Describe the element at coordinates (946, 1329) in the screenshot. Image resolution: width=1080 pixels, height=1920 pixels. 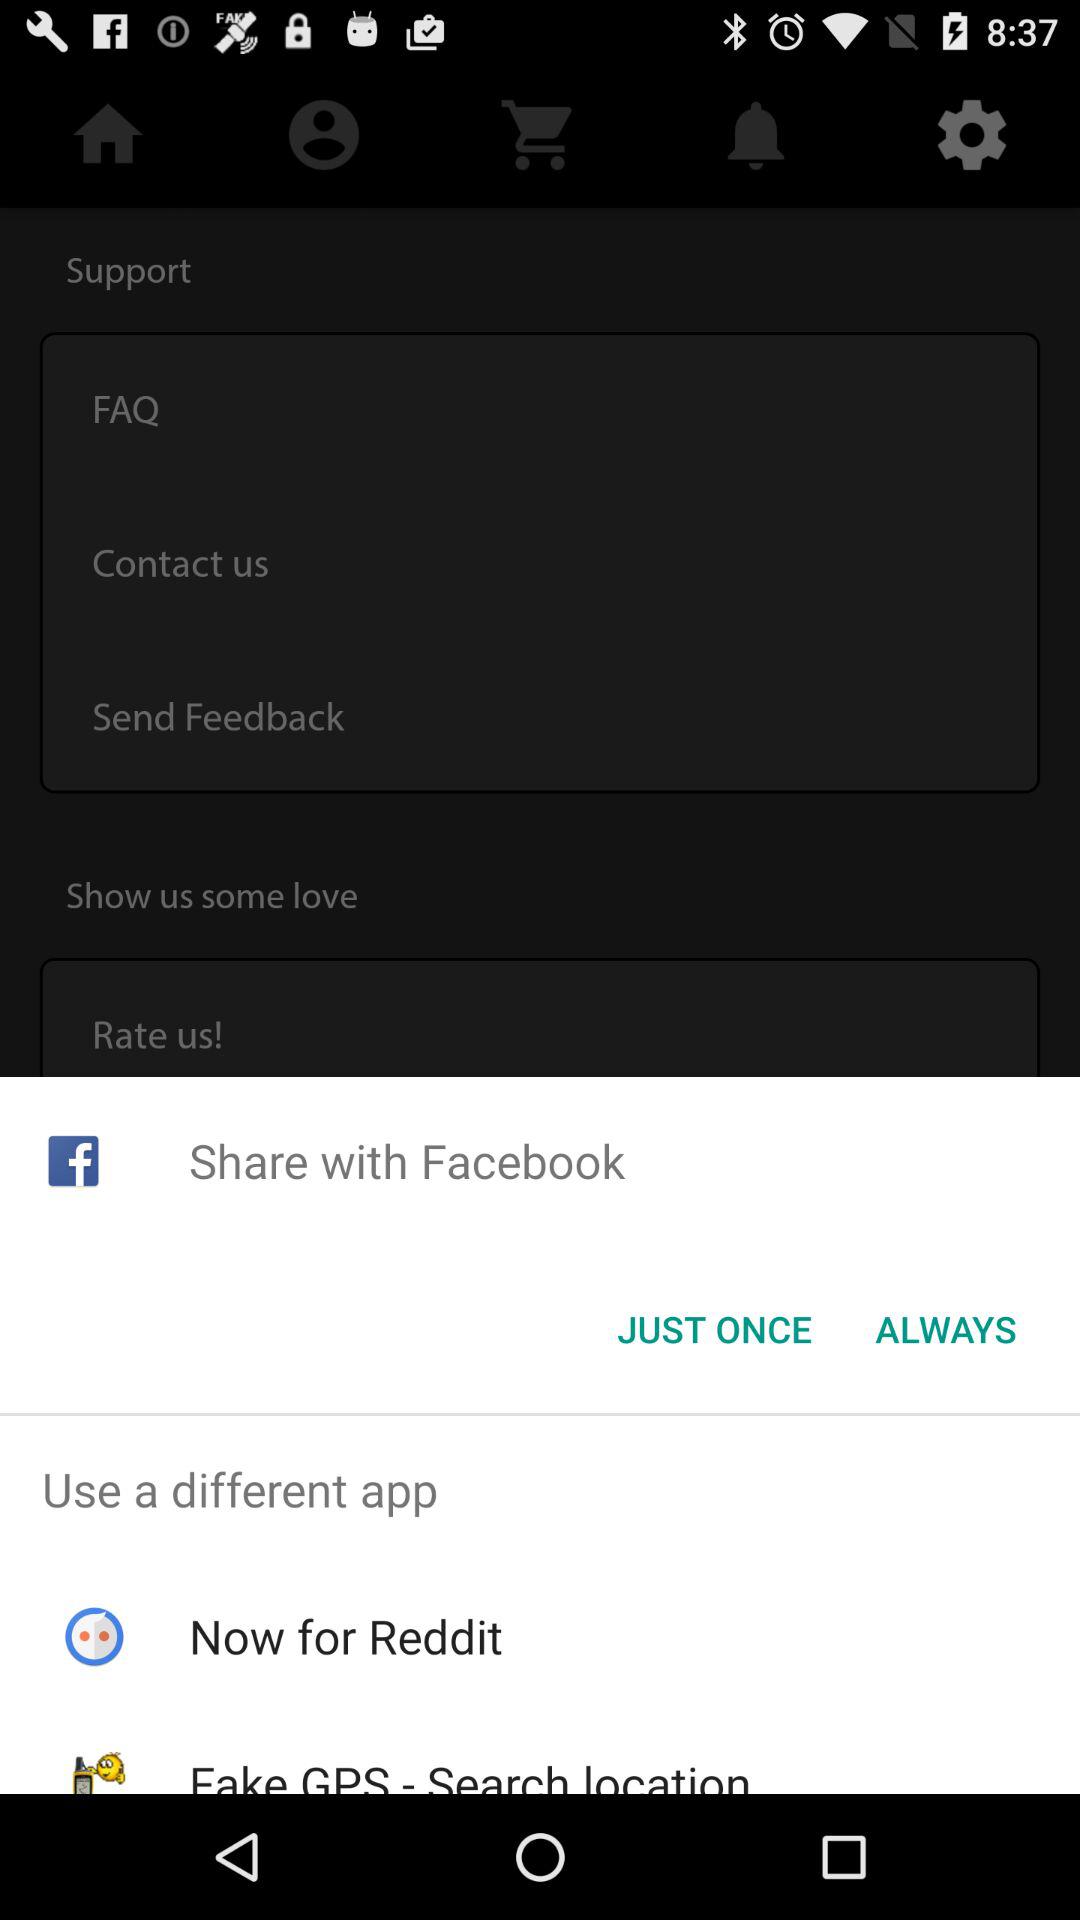
I see `press item next to just once item` at that location.